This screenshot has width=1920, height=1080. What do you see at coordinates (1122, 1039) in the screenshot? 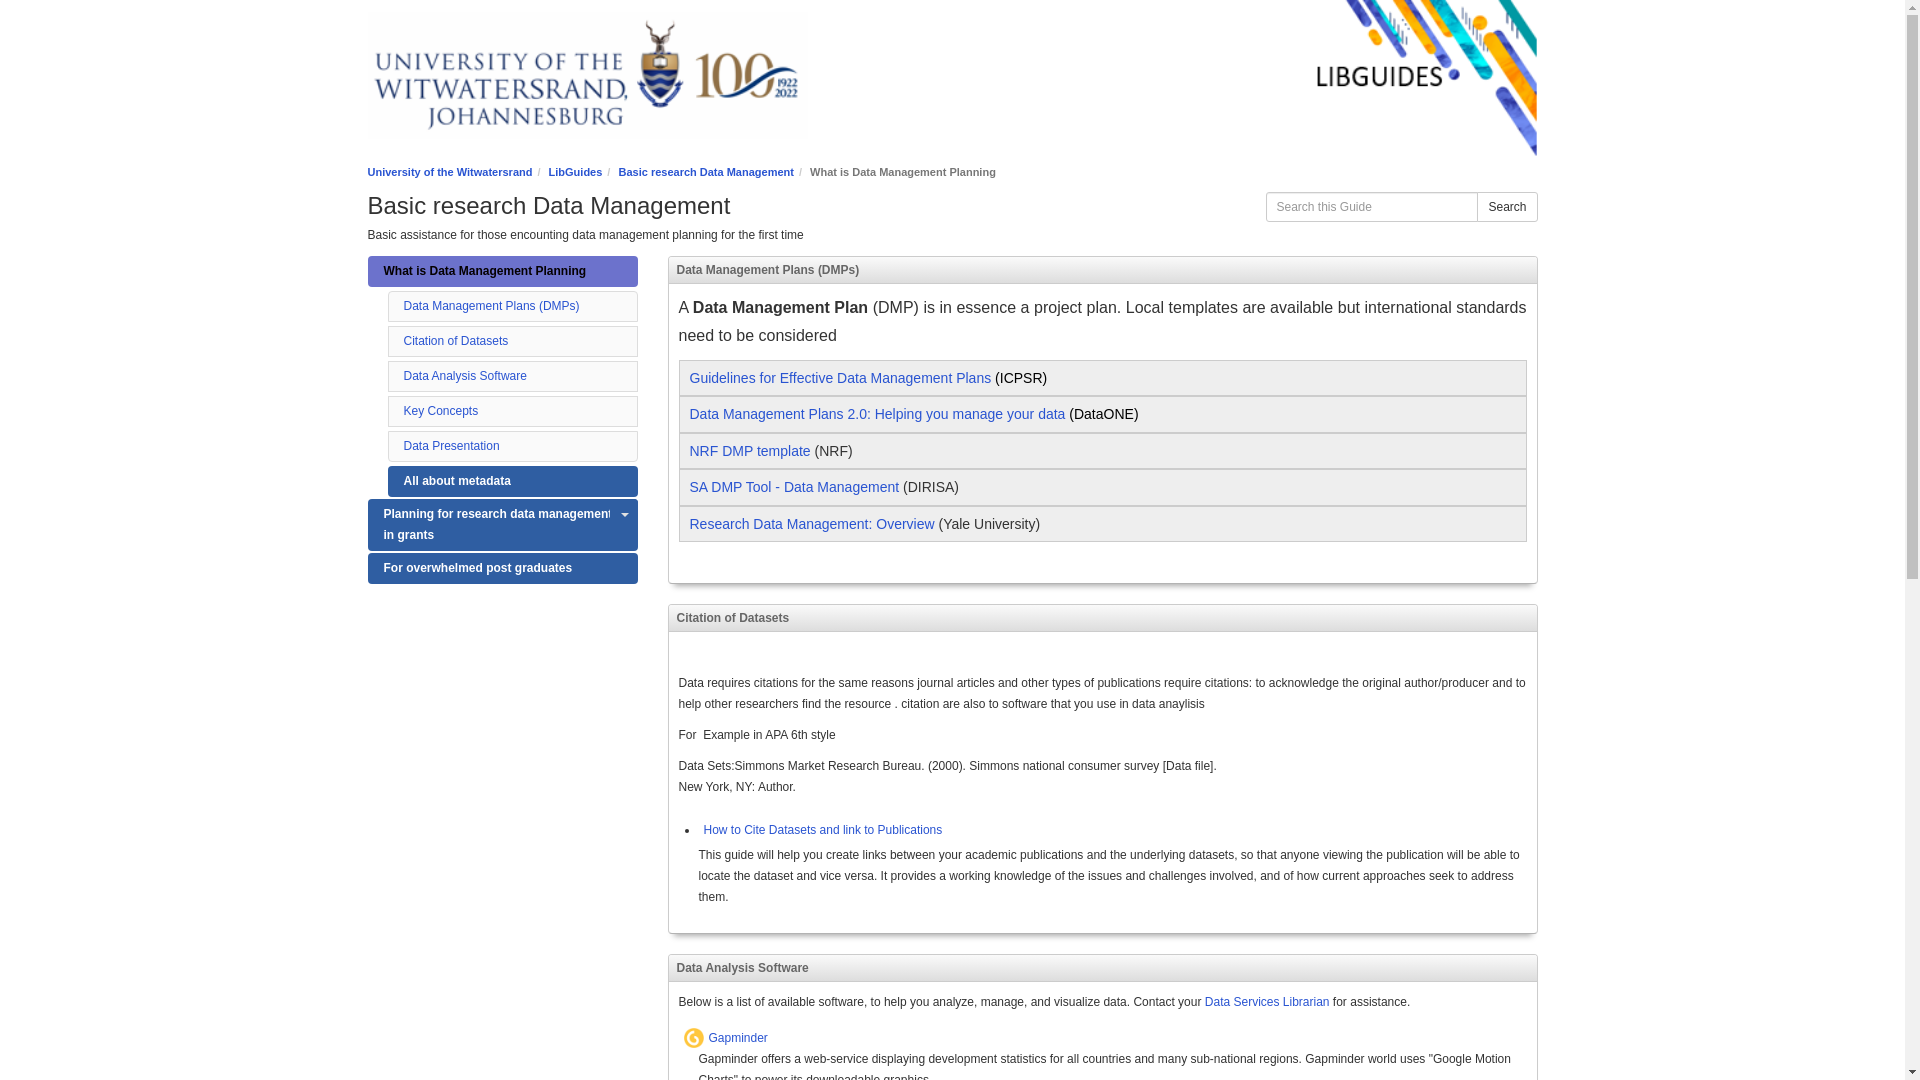
I see `Gapminder` at bounding box center [1122, 1039].